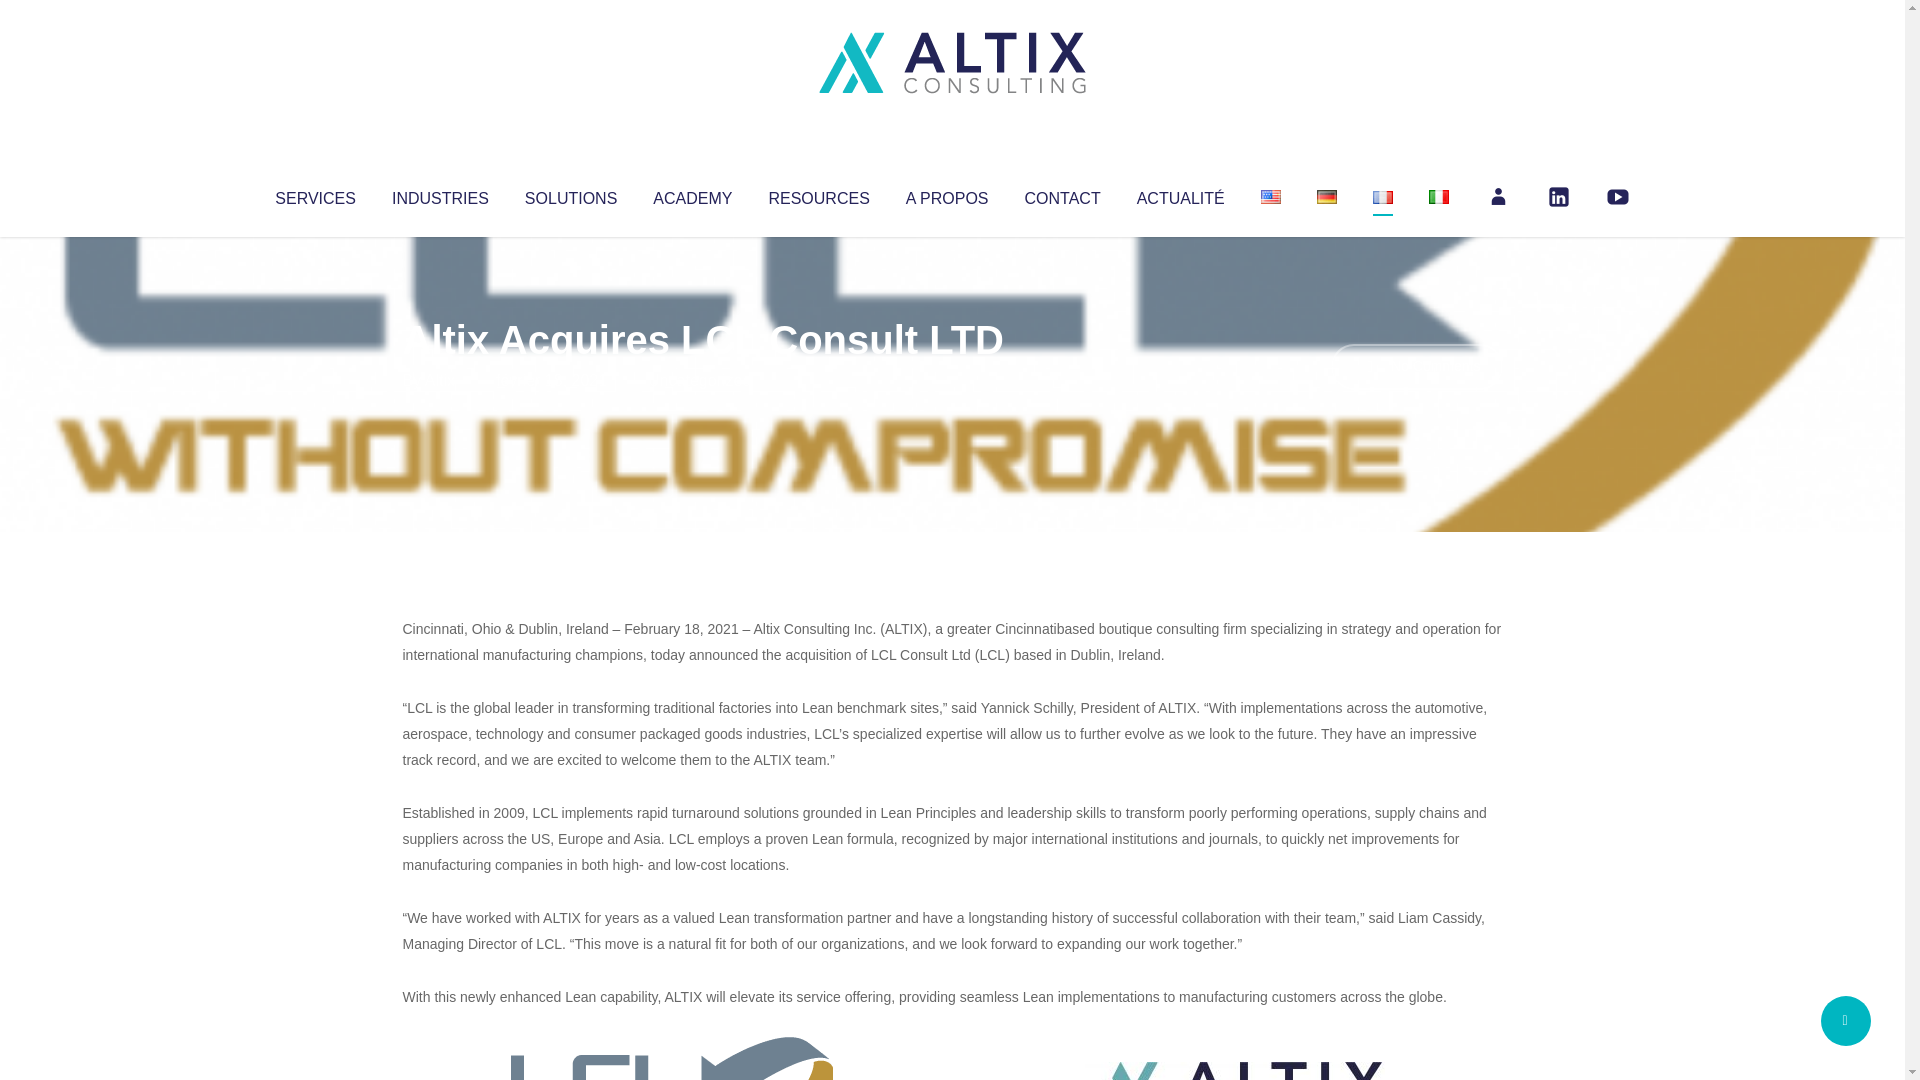  I want to click on INDUSTRIES, so click(440, 194).